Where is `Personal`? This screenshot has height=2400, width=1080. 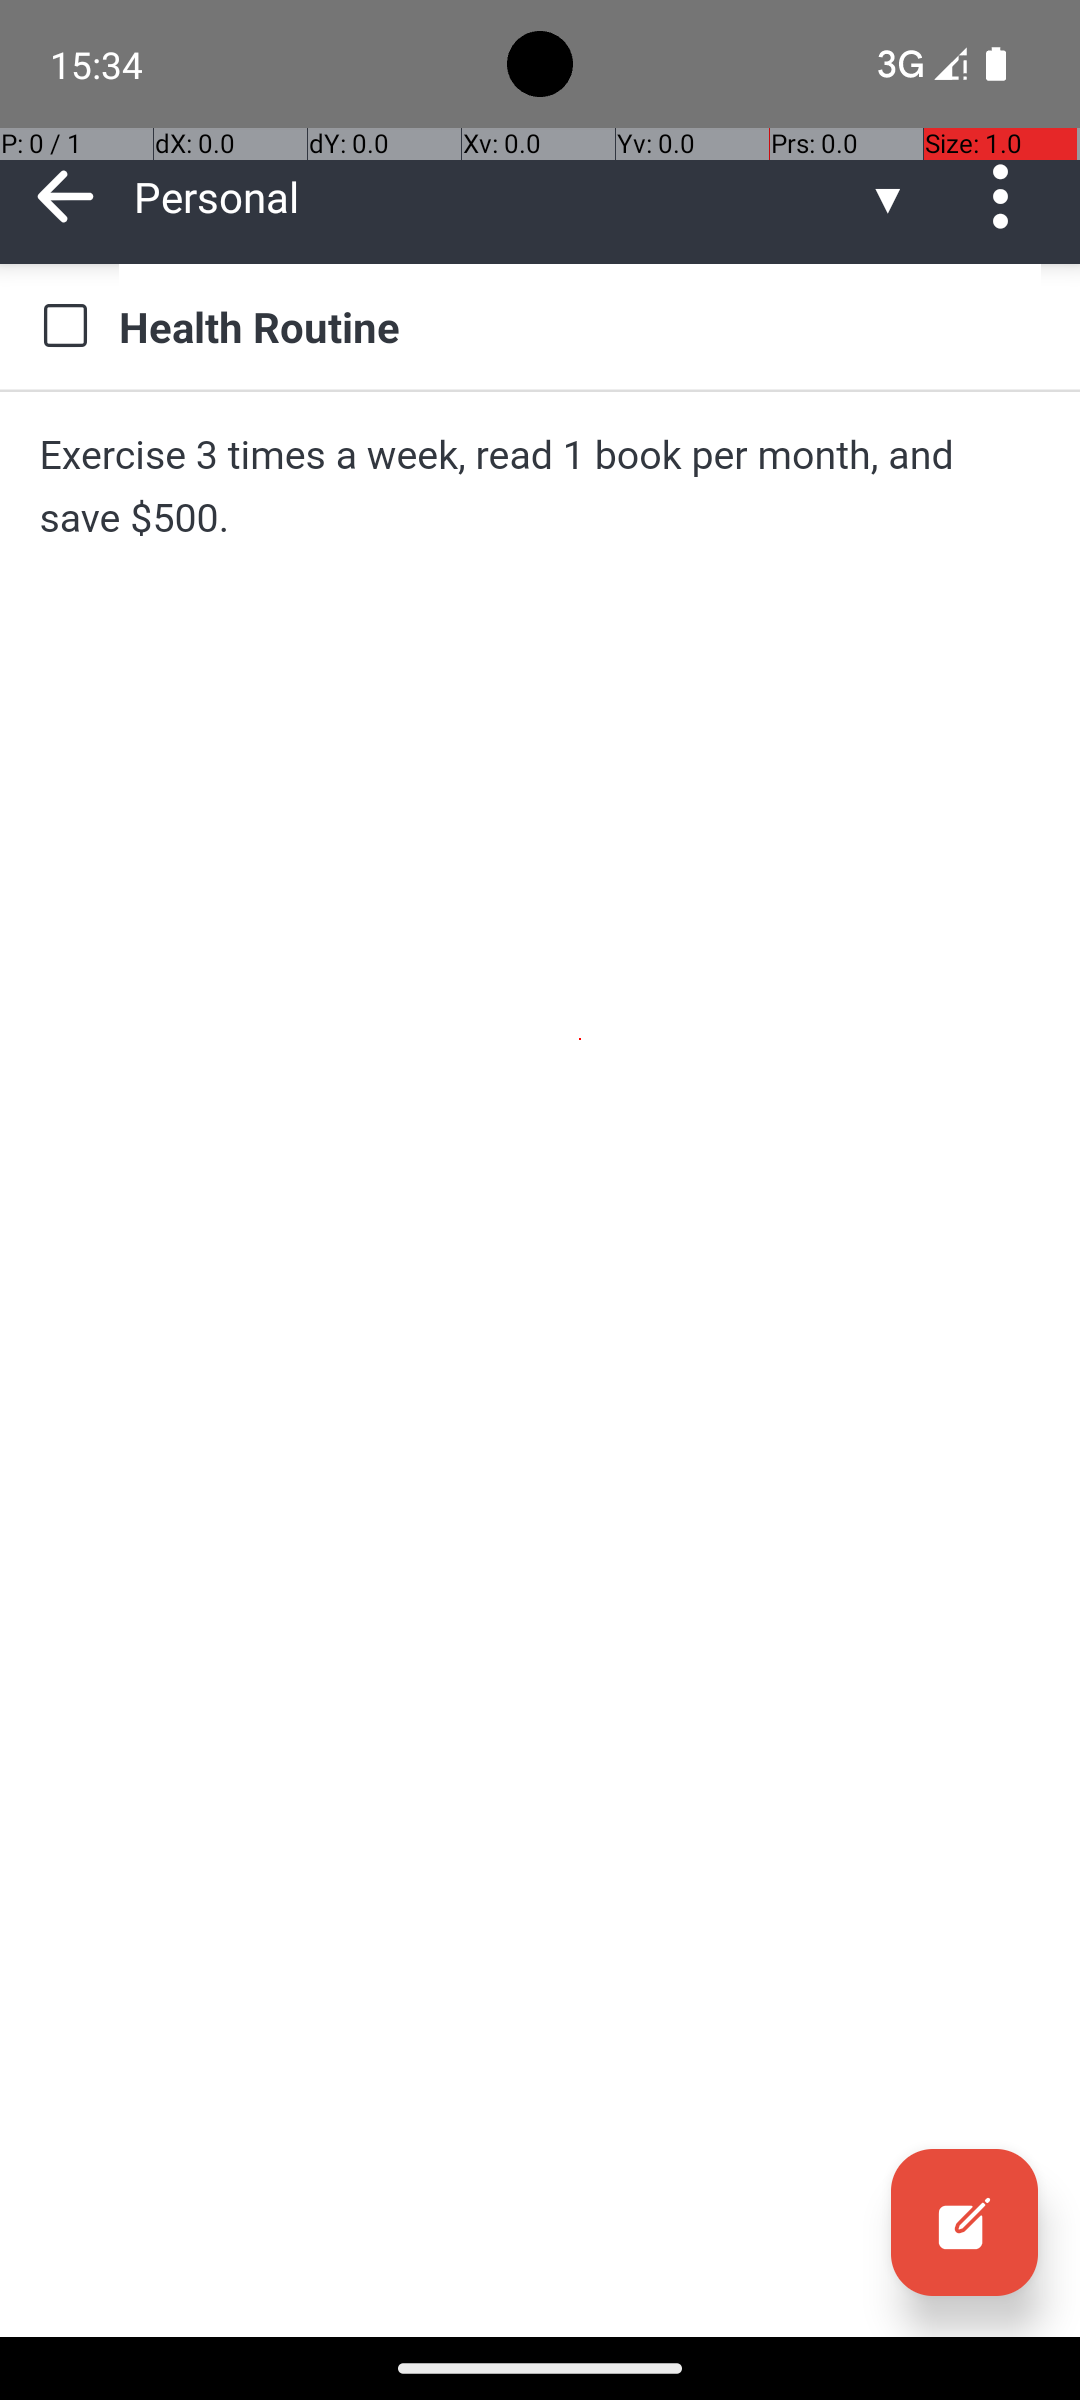
Personal is located at coordinates (500, 196).